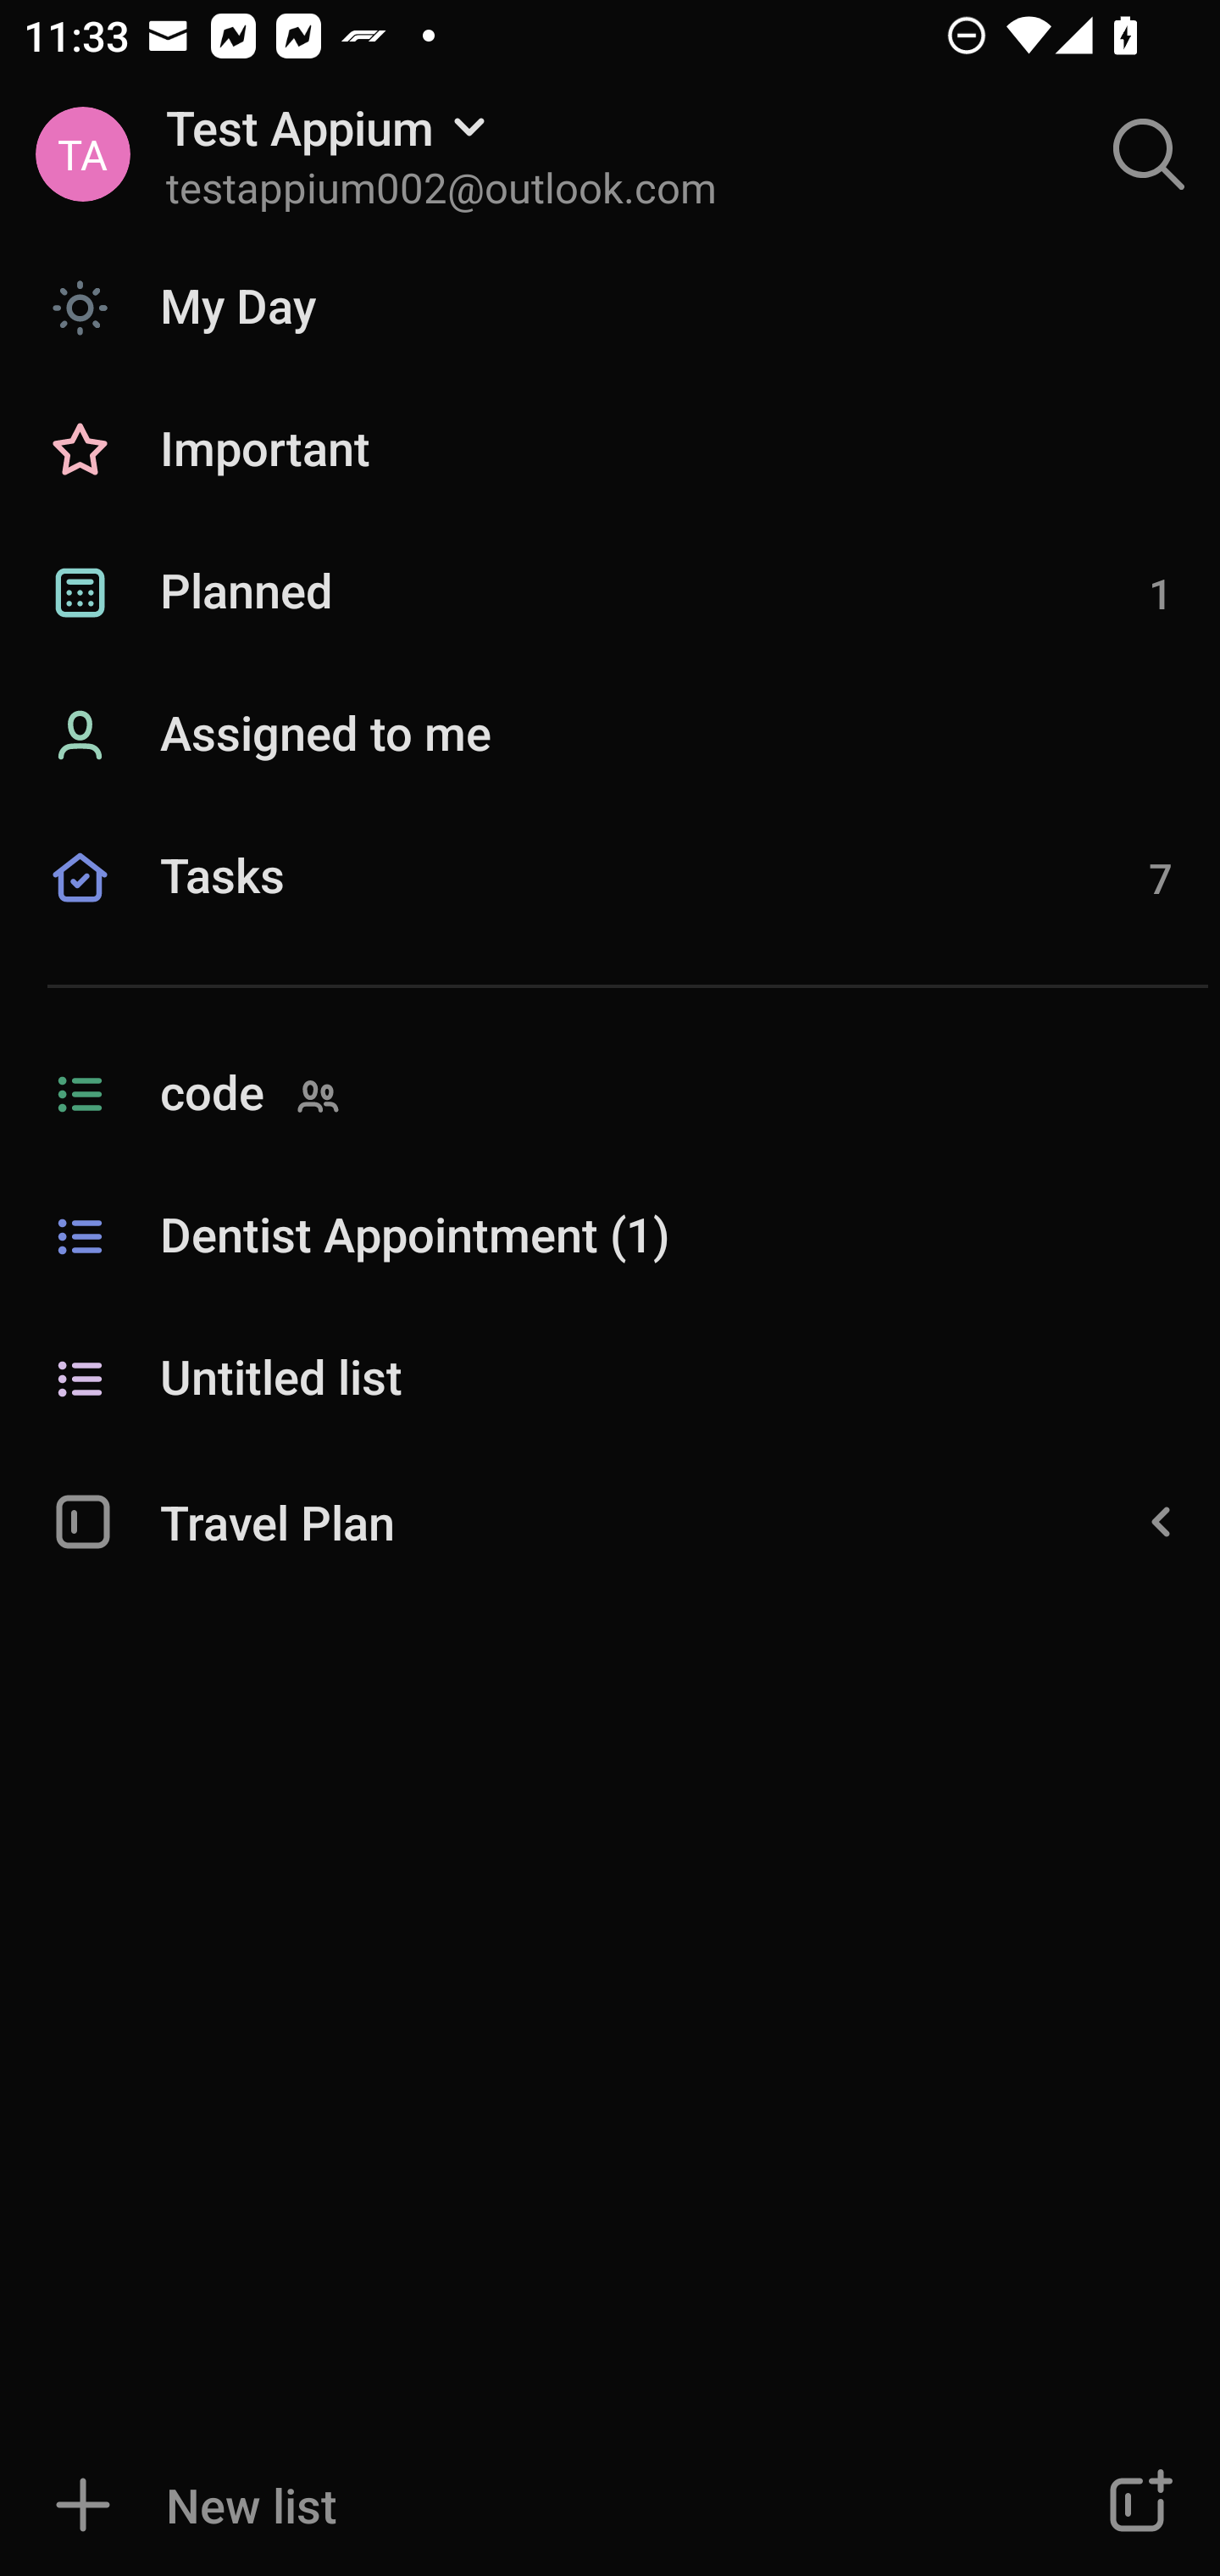  I want to click on New list, so click(512, 2505).